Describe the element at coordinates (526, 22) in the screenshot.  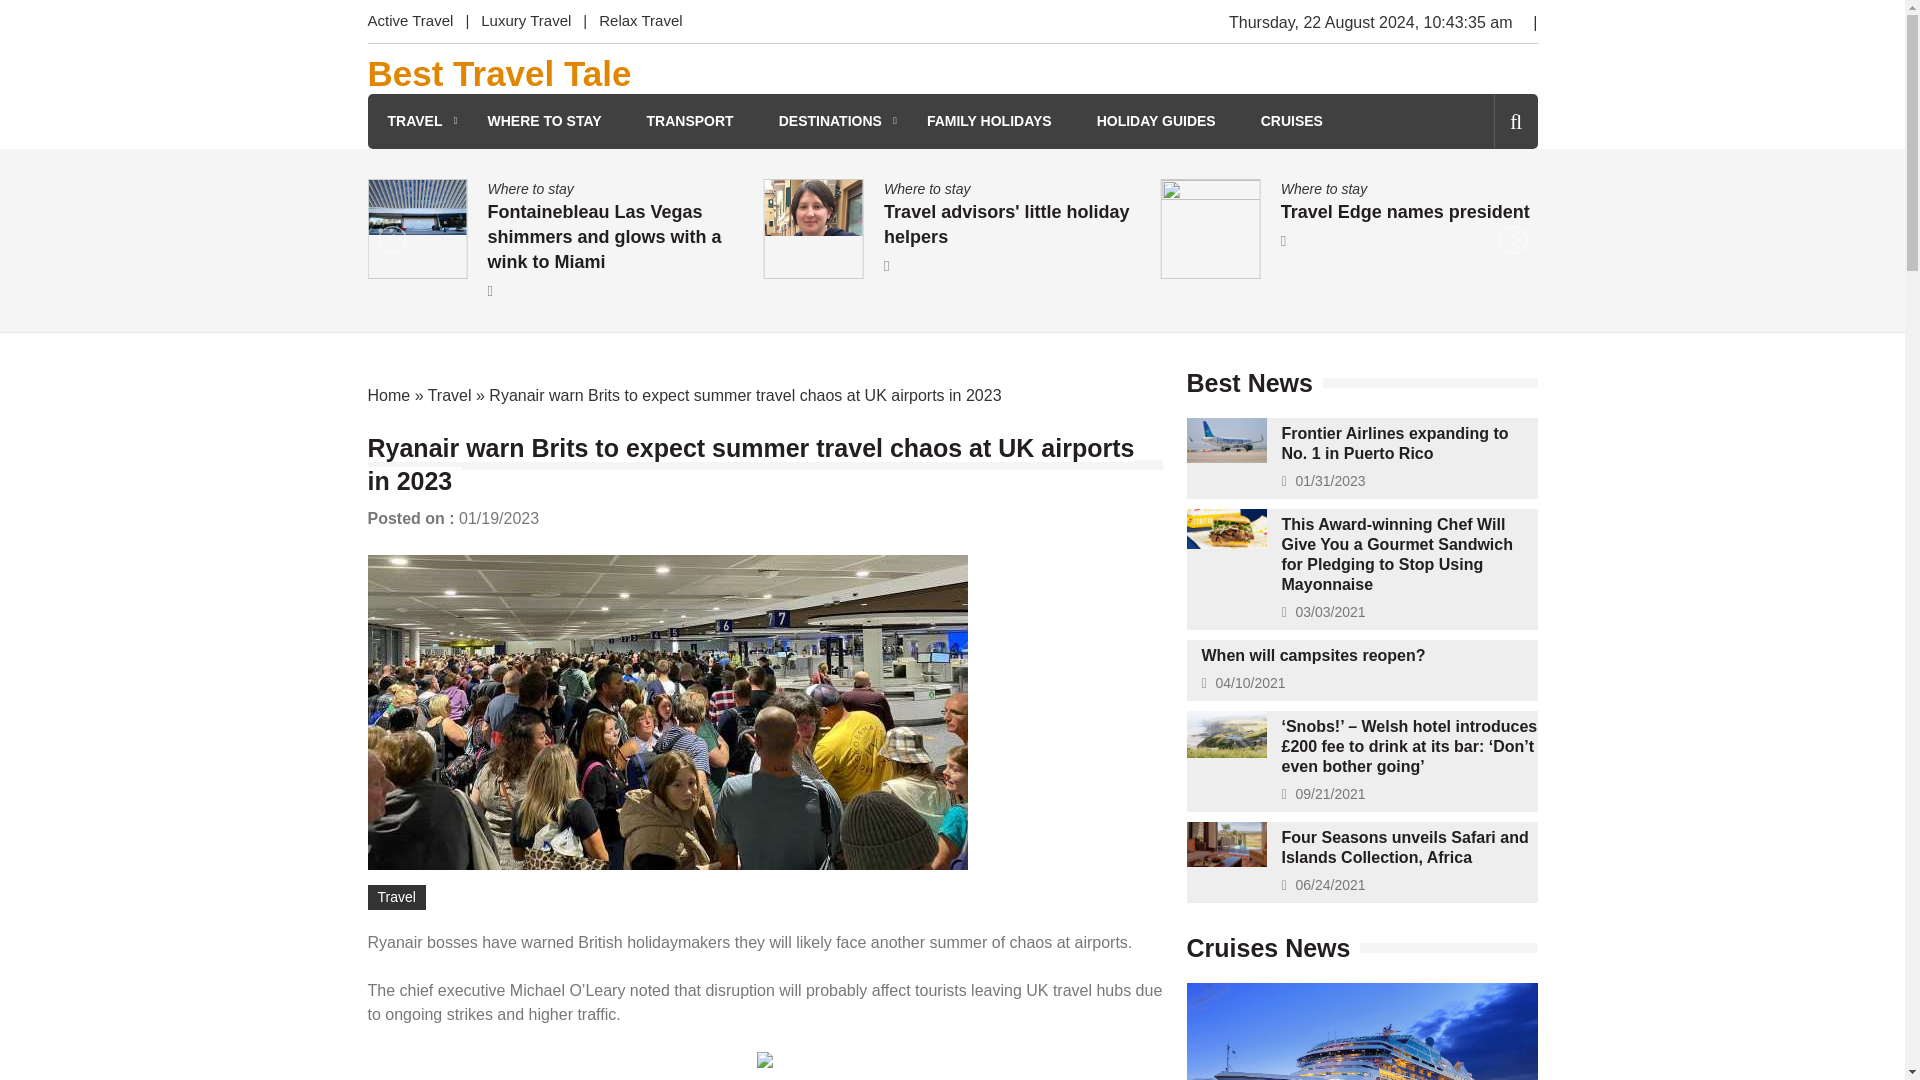
I see `Luxury Travel` at that location.